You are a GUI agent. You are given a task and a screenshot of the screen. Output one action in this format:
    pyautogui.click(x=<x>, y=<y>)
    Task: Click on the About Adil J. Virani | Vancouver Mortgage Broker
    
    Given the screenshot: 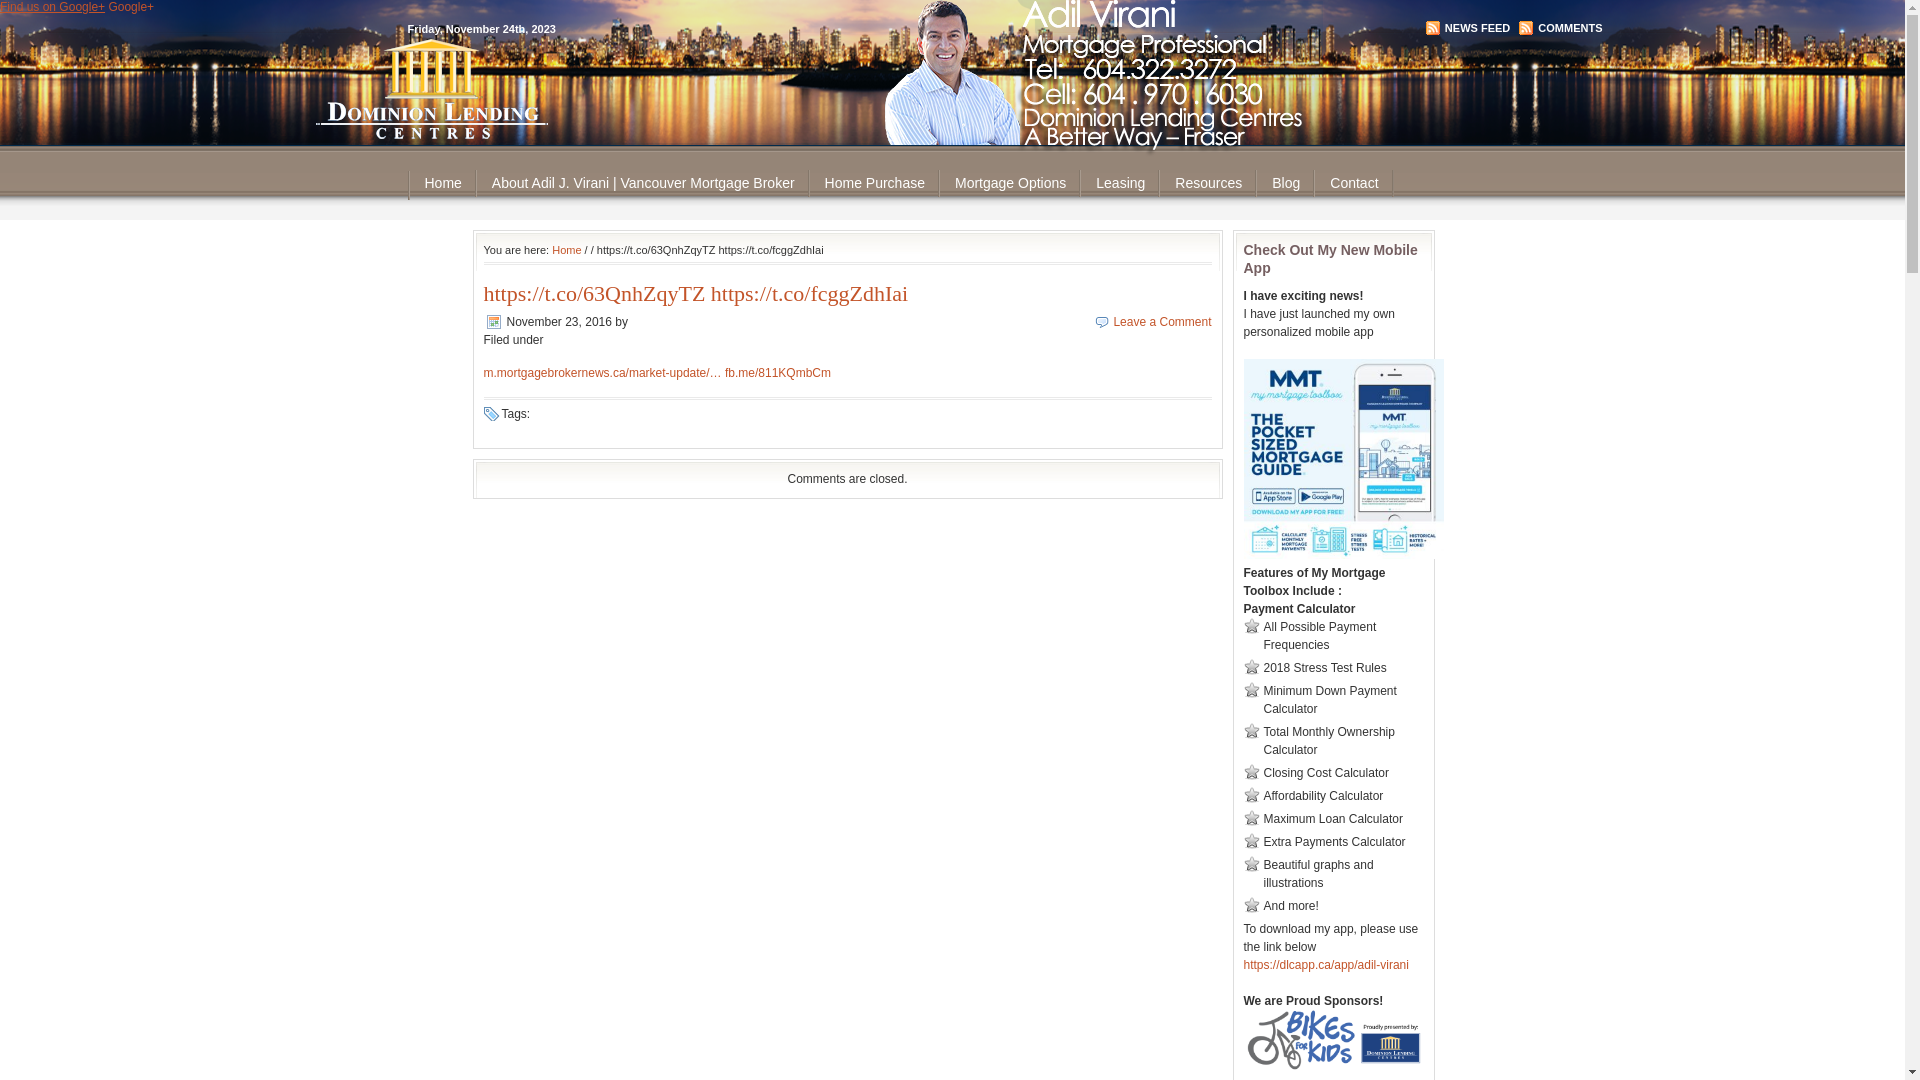 What is the action you would take?
    pyautogui.click(x=644, y=184)
    